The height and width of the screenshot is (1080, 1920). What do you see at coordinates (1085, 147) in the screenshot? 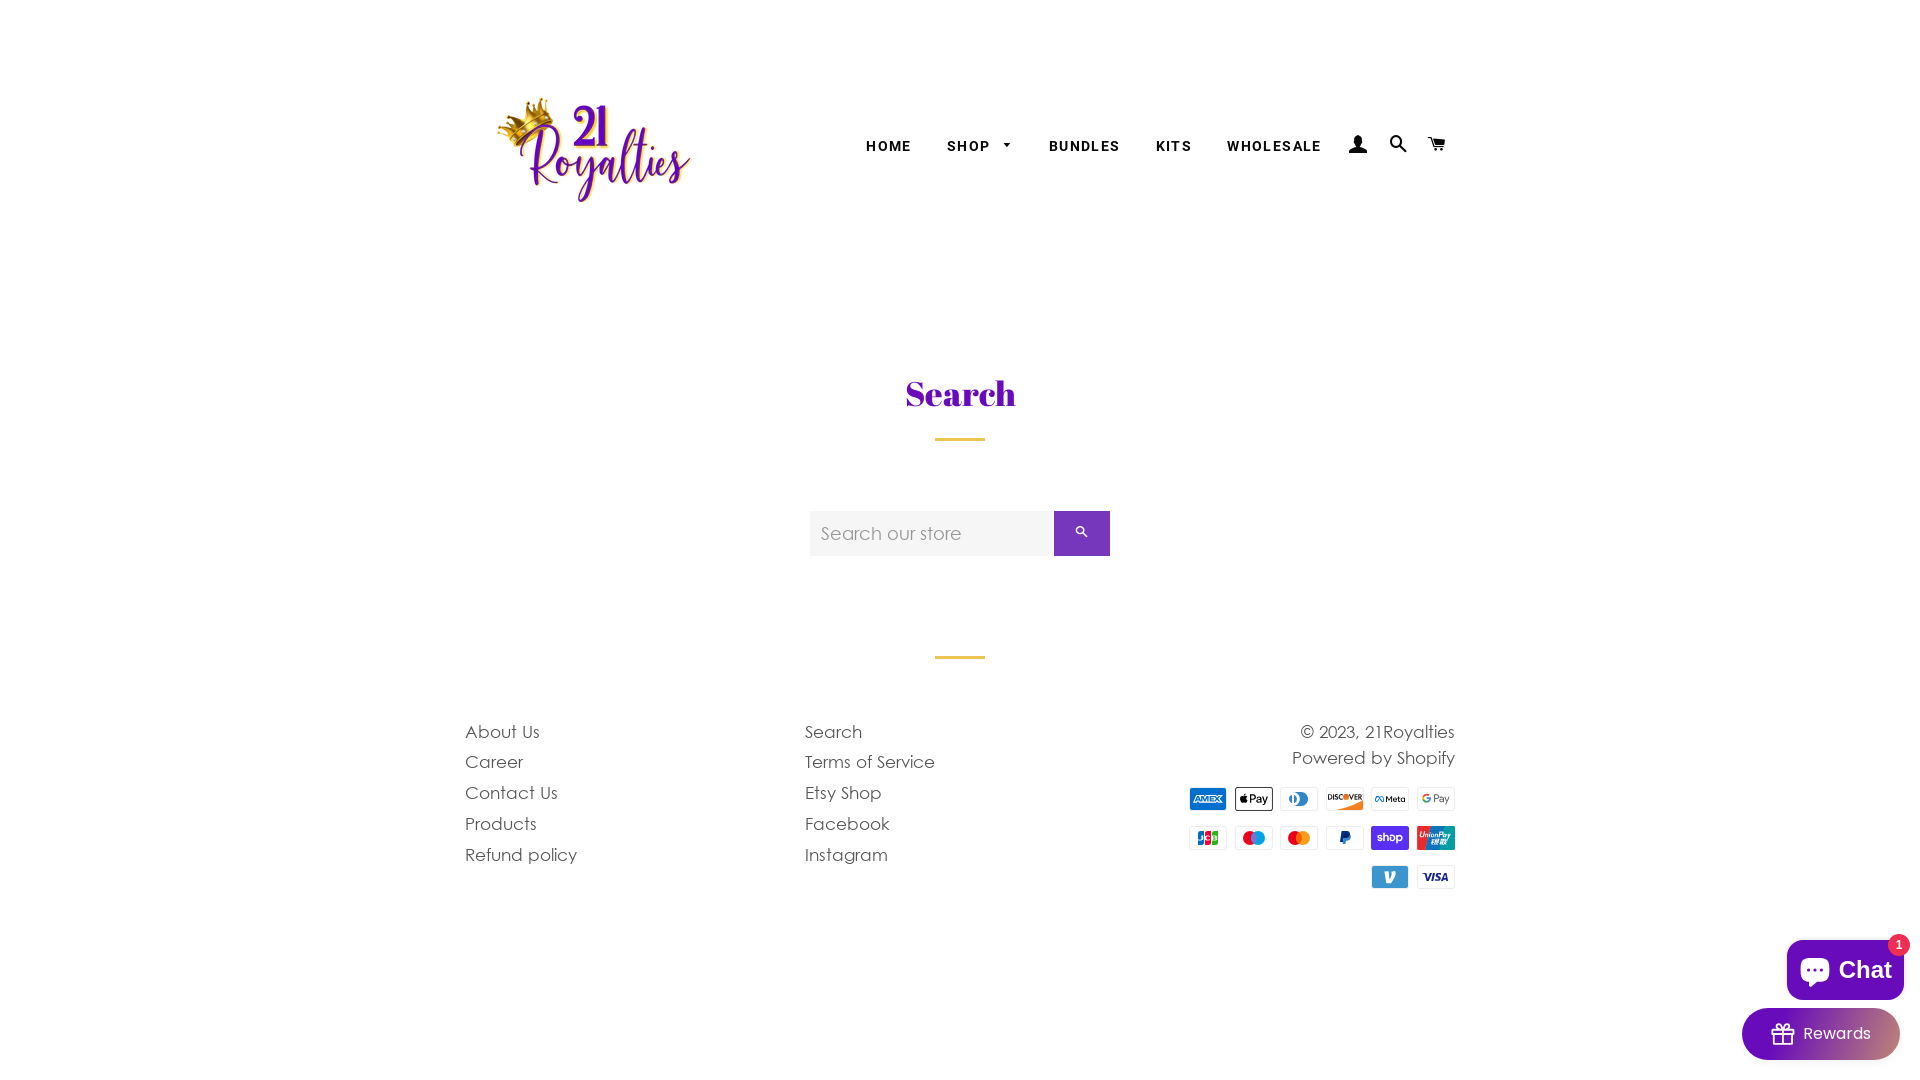
I see `BUNDLES` at bounding box center [1085, 147].